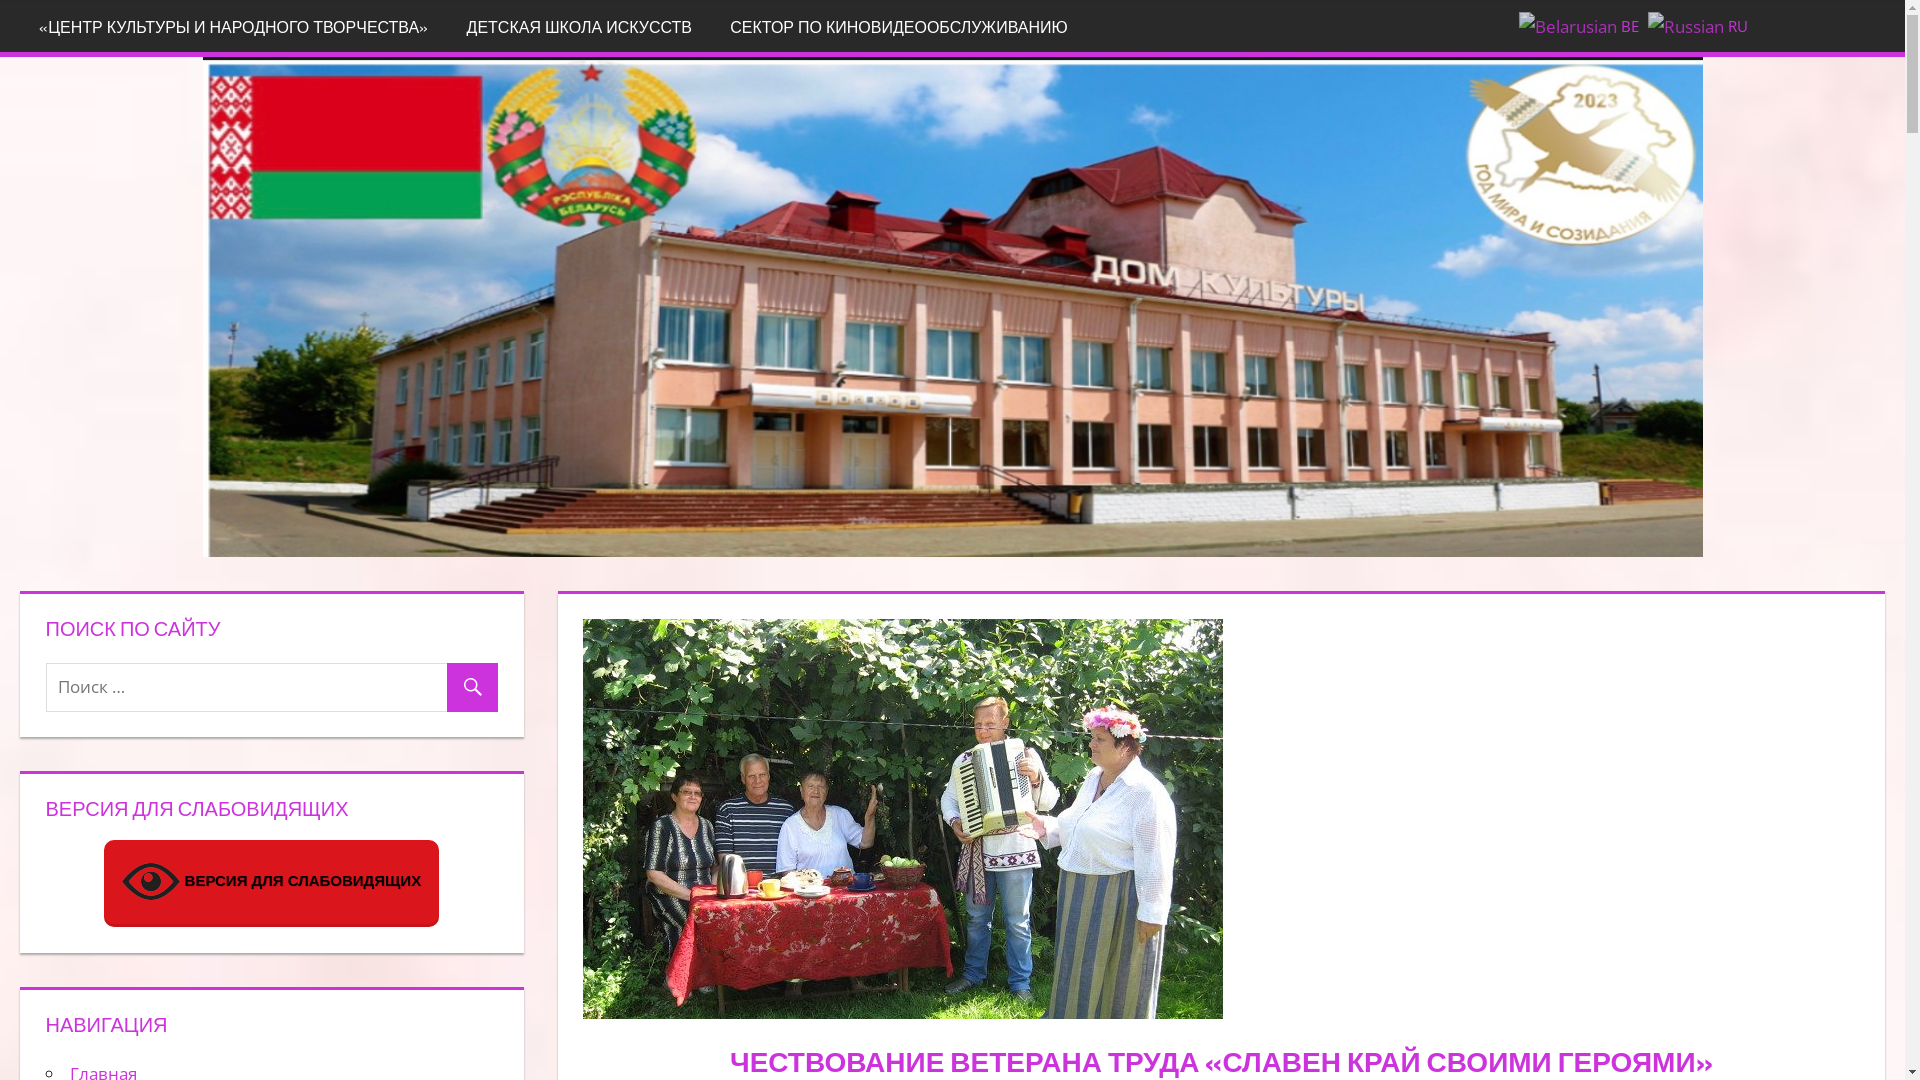 The width and height of the screenshot is (1920, 1080). Describe the element at coordinates (1700, 24) in the screenshot. I see `RU` at that location.